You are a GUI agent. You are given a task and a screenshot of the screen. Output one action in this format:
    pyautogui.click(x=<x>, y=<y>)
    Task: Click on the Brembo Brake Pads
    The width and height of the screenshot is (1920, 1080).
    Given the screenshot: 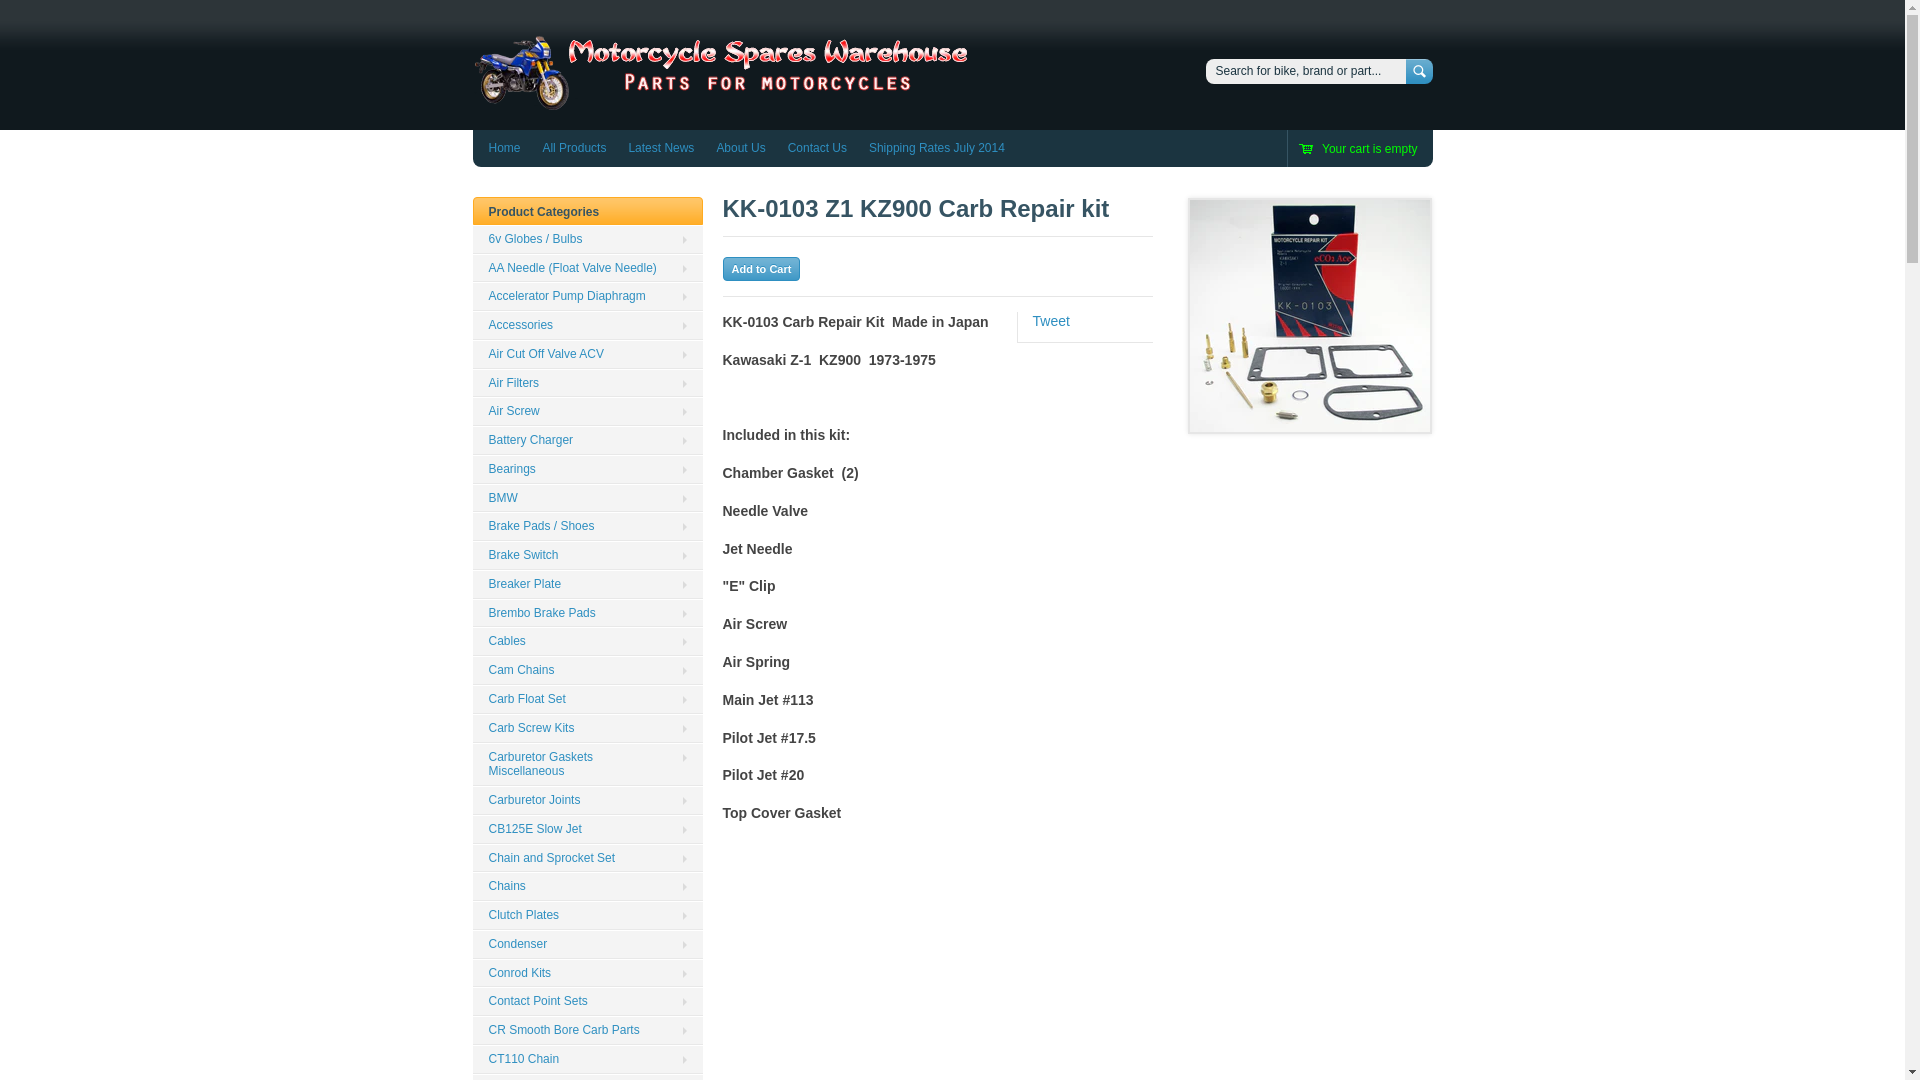 What is the action you would take?
    pyautogui.click(x=587, y=614)
    